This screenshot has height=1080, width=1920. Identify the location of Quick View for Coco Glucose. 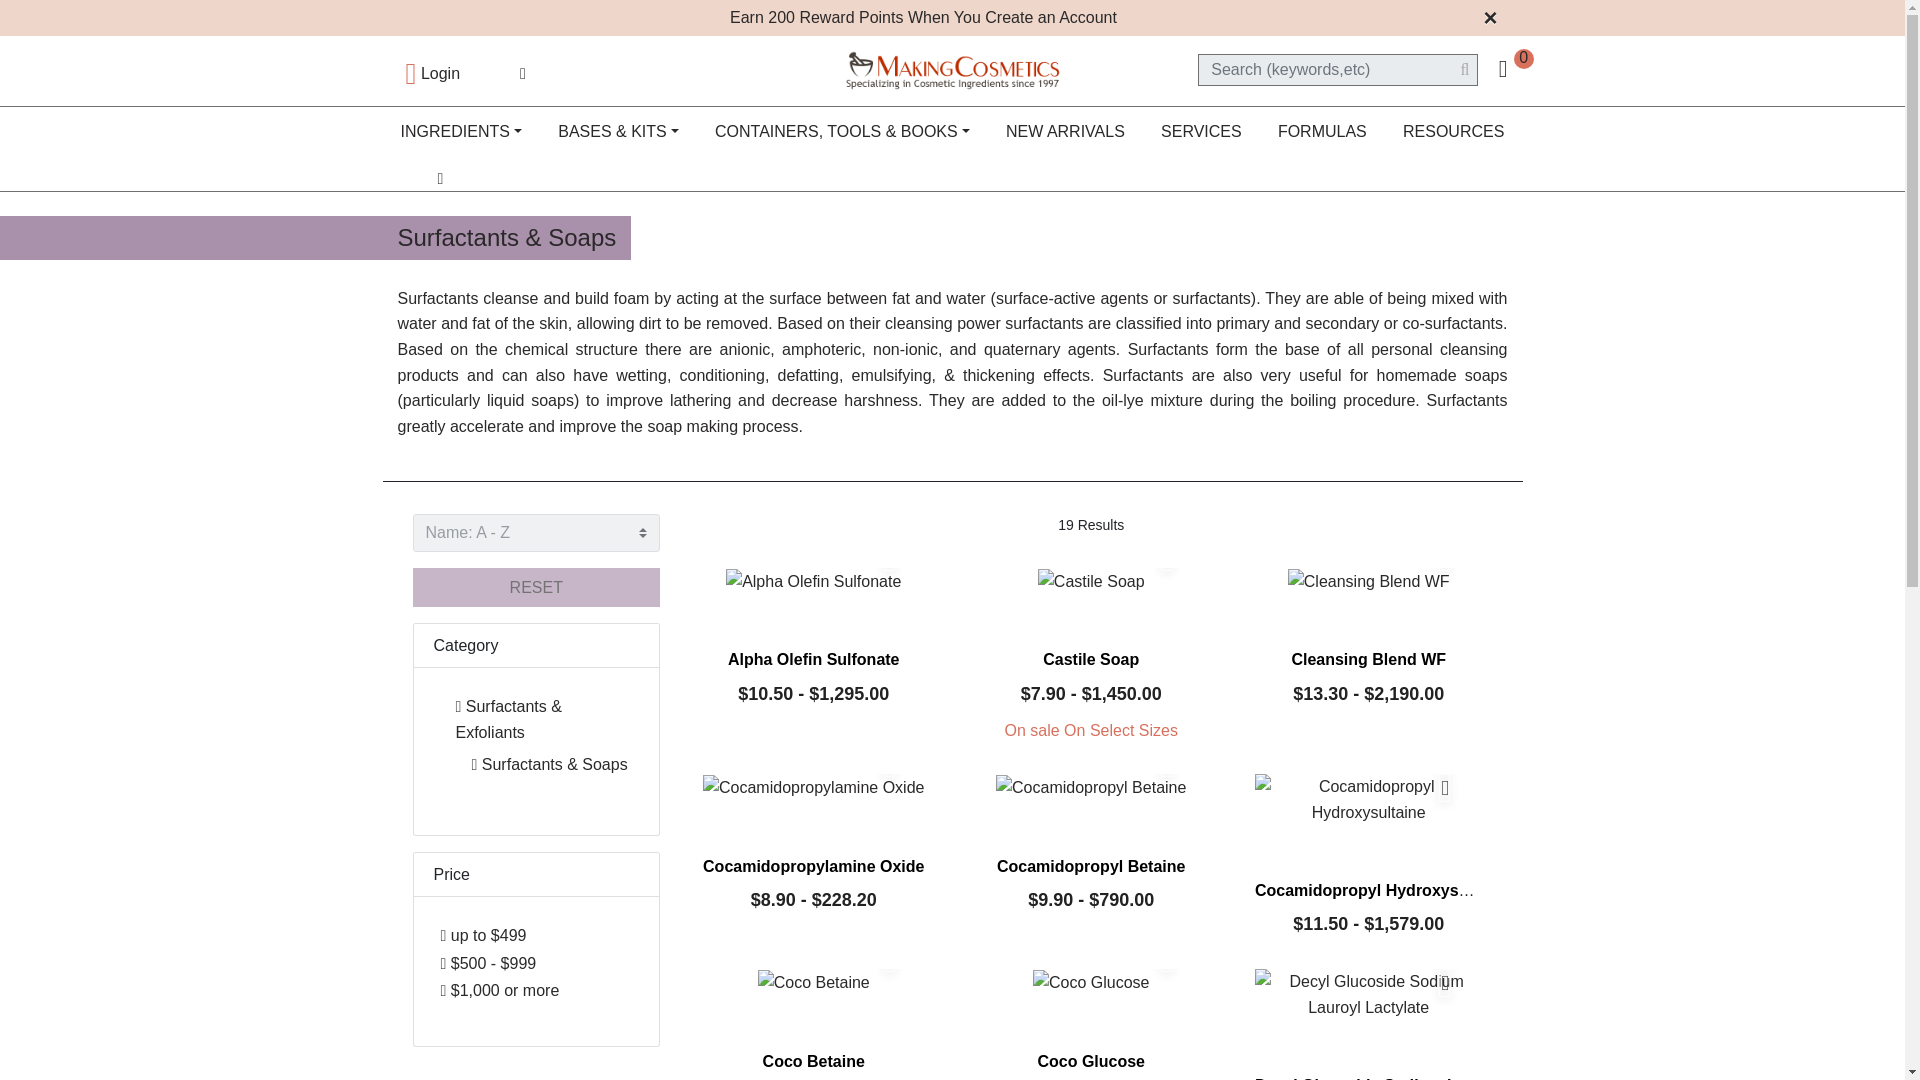
(1167, 958).